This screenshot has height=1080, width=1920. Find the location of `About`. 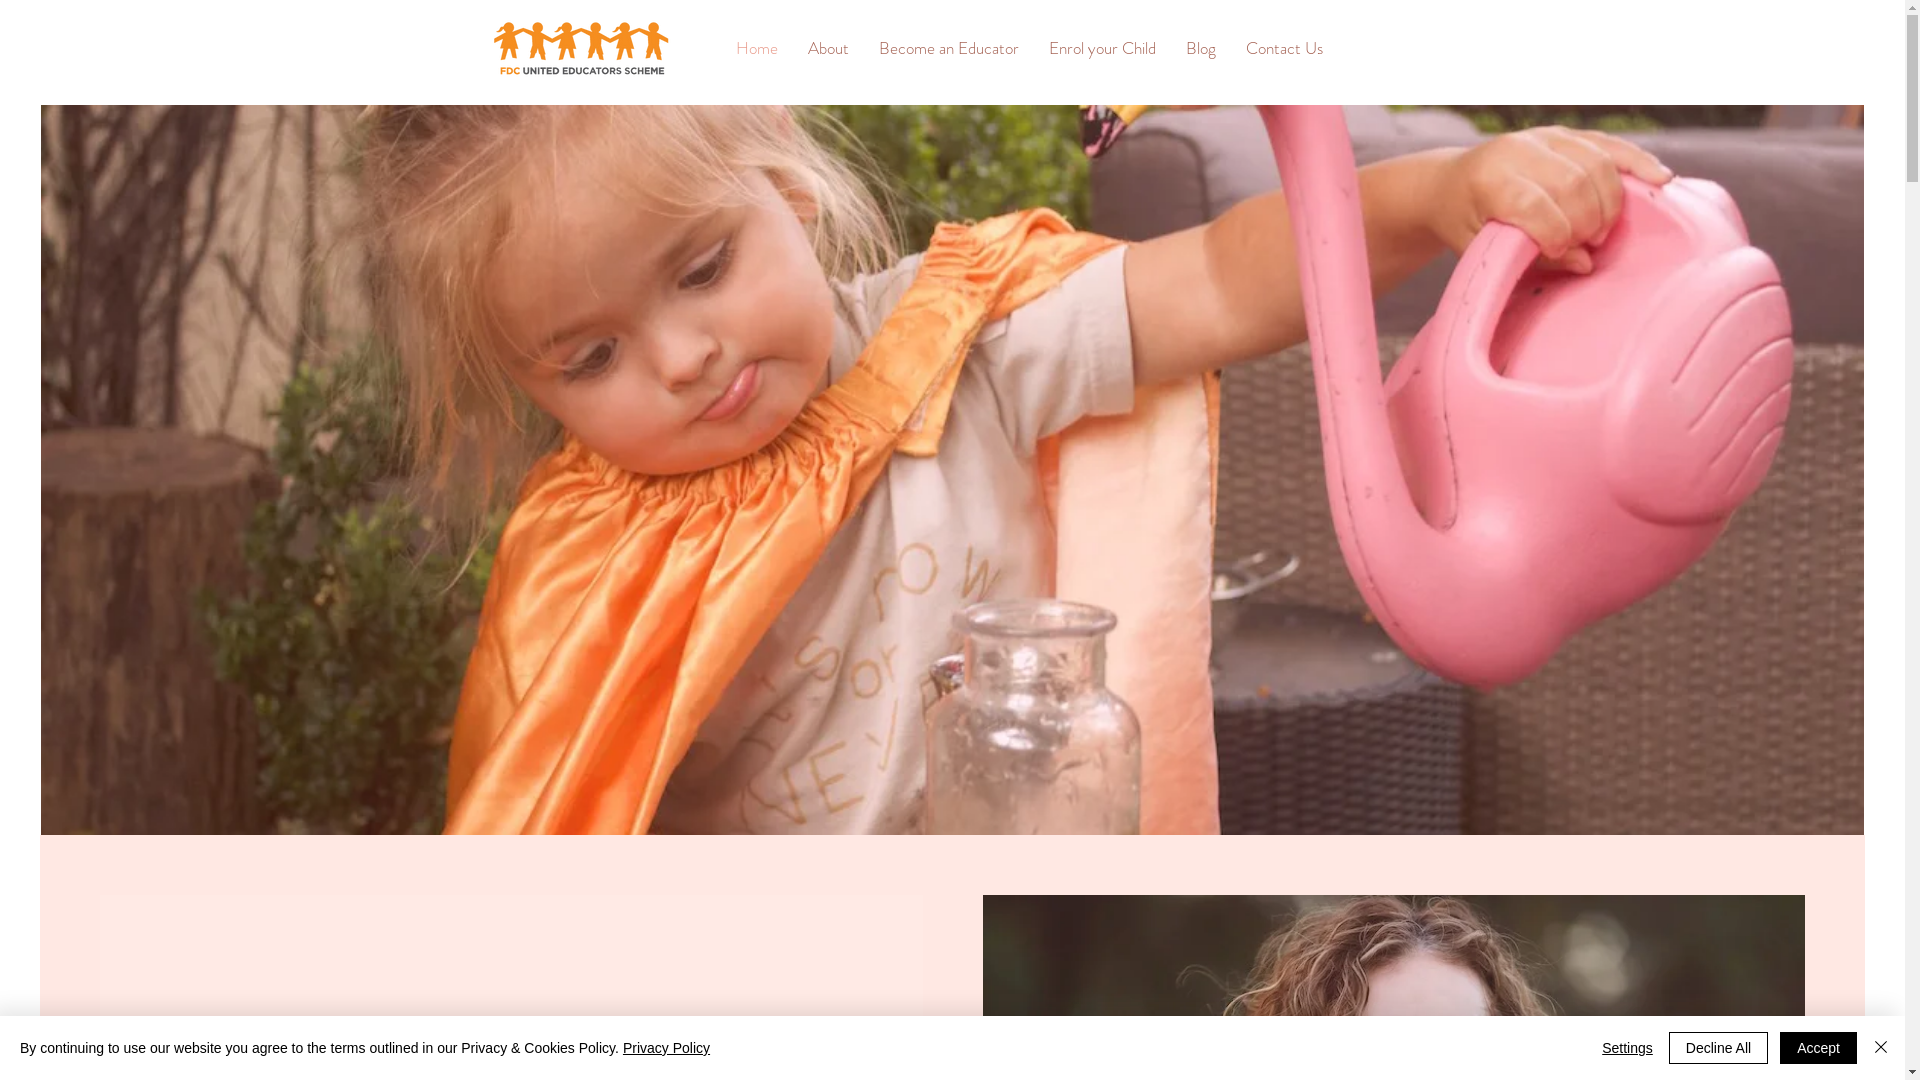

About is located at coordinates (828, 48).